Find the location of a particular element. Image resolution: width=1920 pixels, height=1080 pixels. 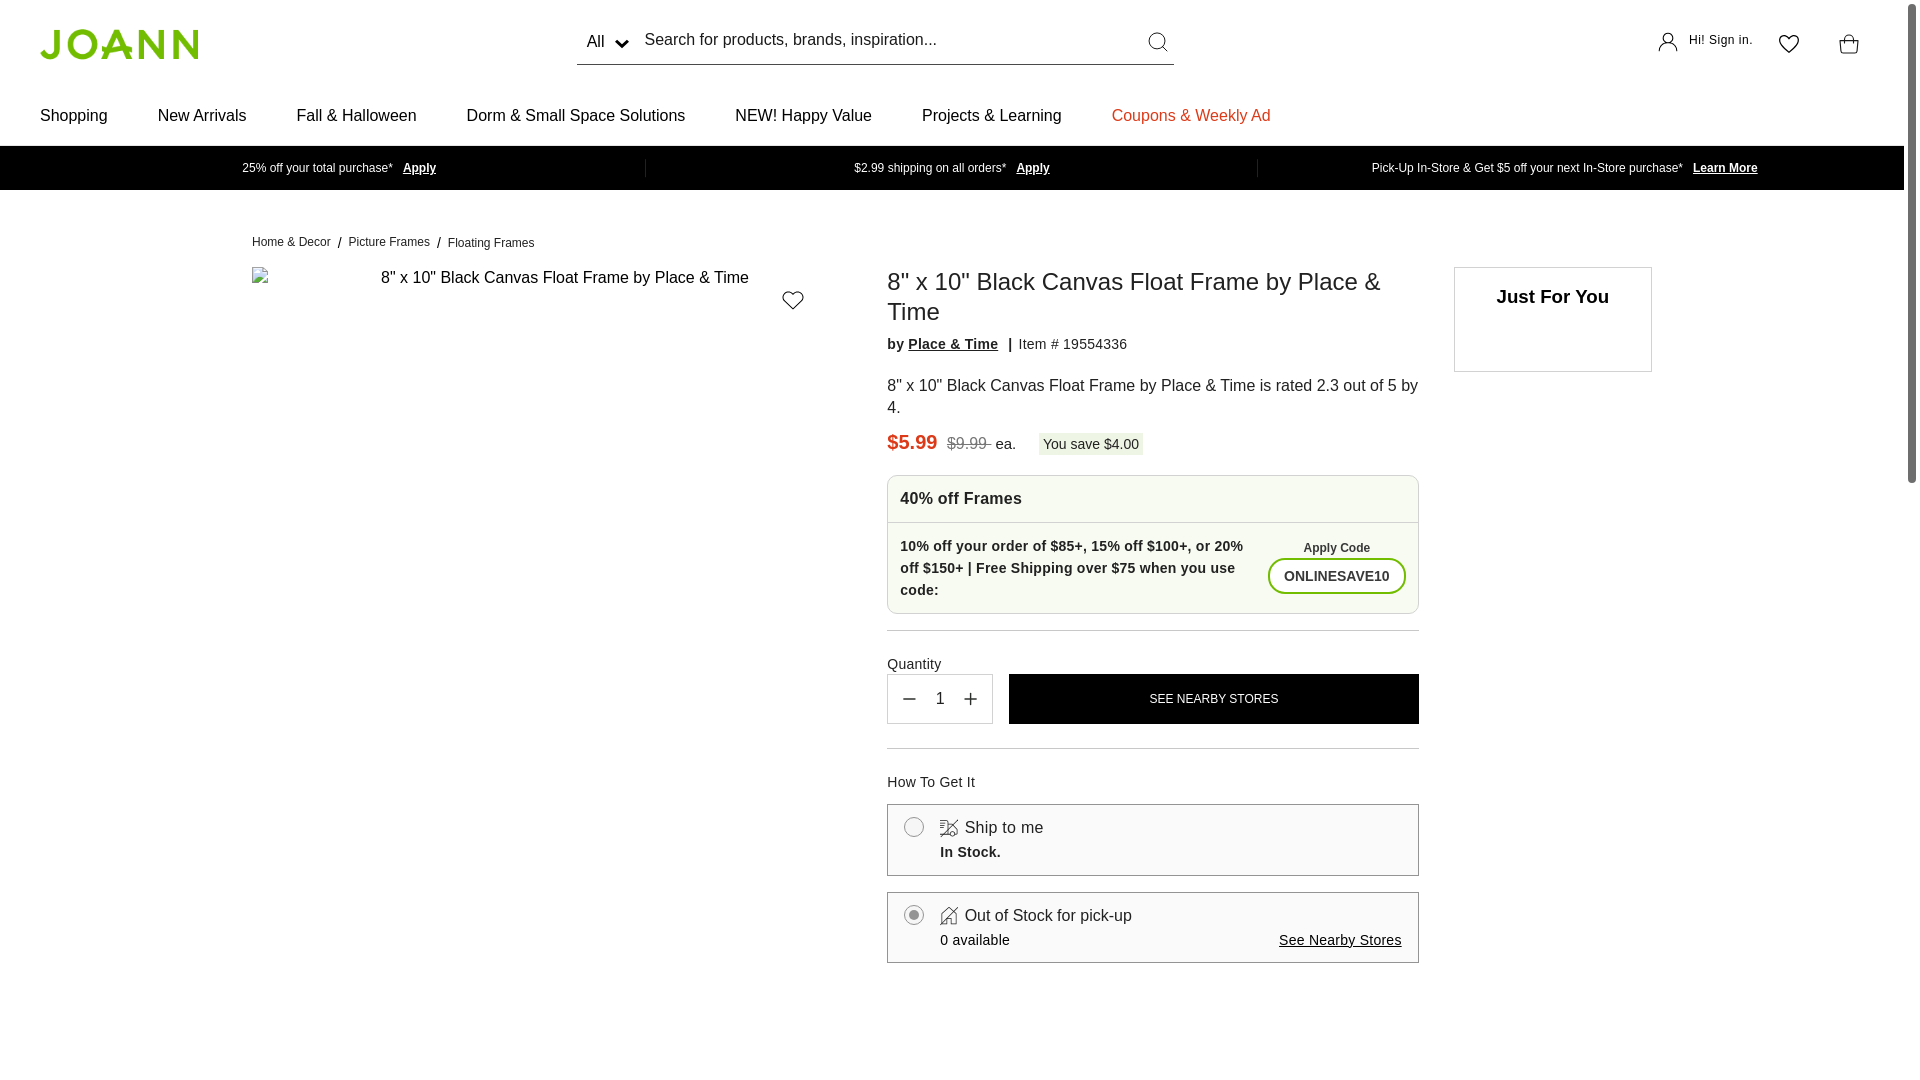

Floating Frames is located at coordinates (491, 242).